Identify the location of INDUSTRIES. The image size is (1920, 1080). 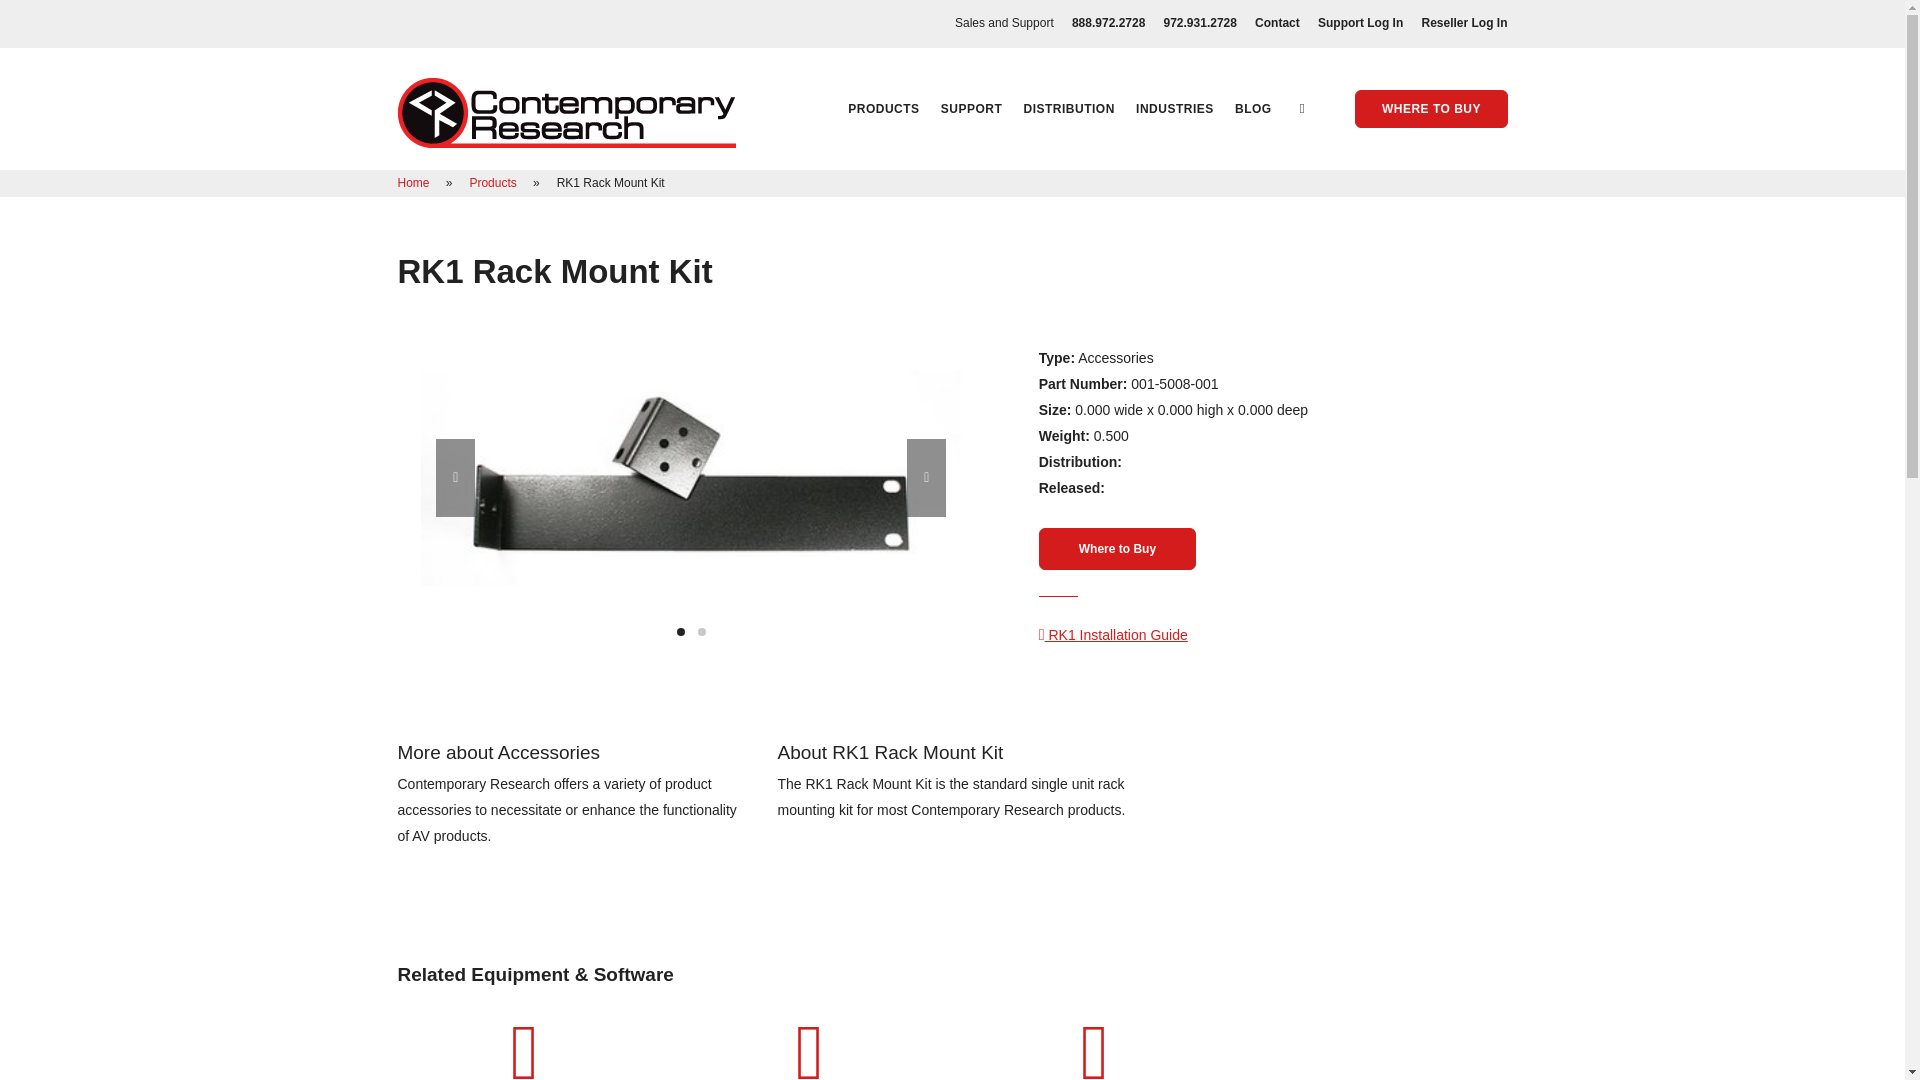
(1174, 108).